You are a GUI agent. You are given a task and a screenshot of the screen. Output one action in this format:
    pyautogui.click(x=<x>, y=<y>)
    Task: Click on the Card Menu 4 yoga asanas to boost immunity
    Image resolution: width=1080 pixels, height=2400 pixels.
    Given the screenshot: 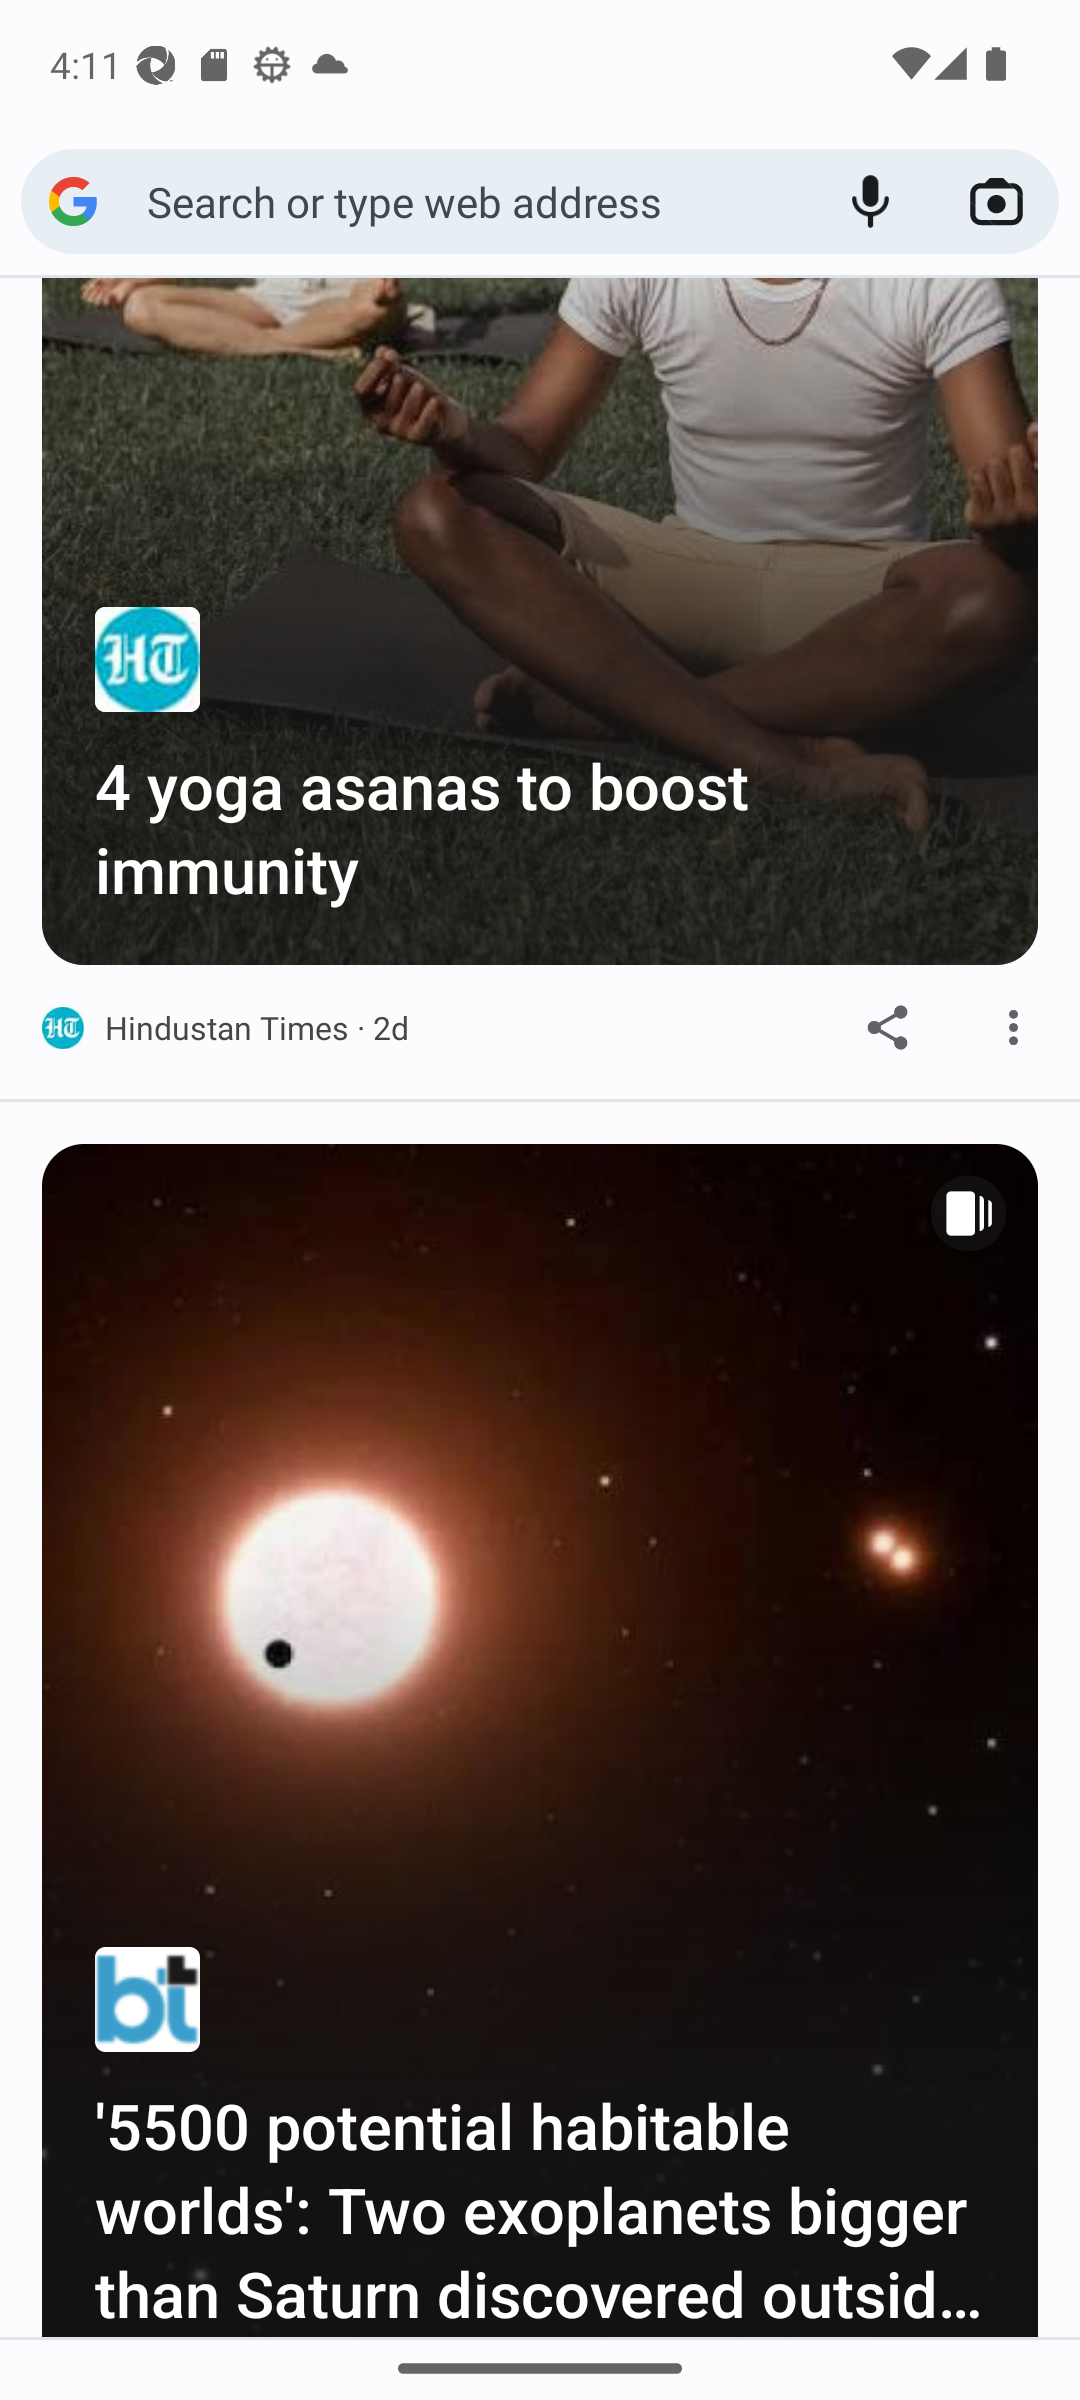 What is the action you would take?
    pyautogui.click(x=1014, y=1028)
    